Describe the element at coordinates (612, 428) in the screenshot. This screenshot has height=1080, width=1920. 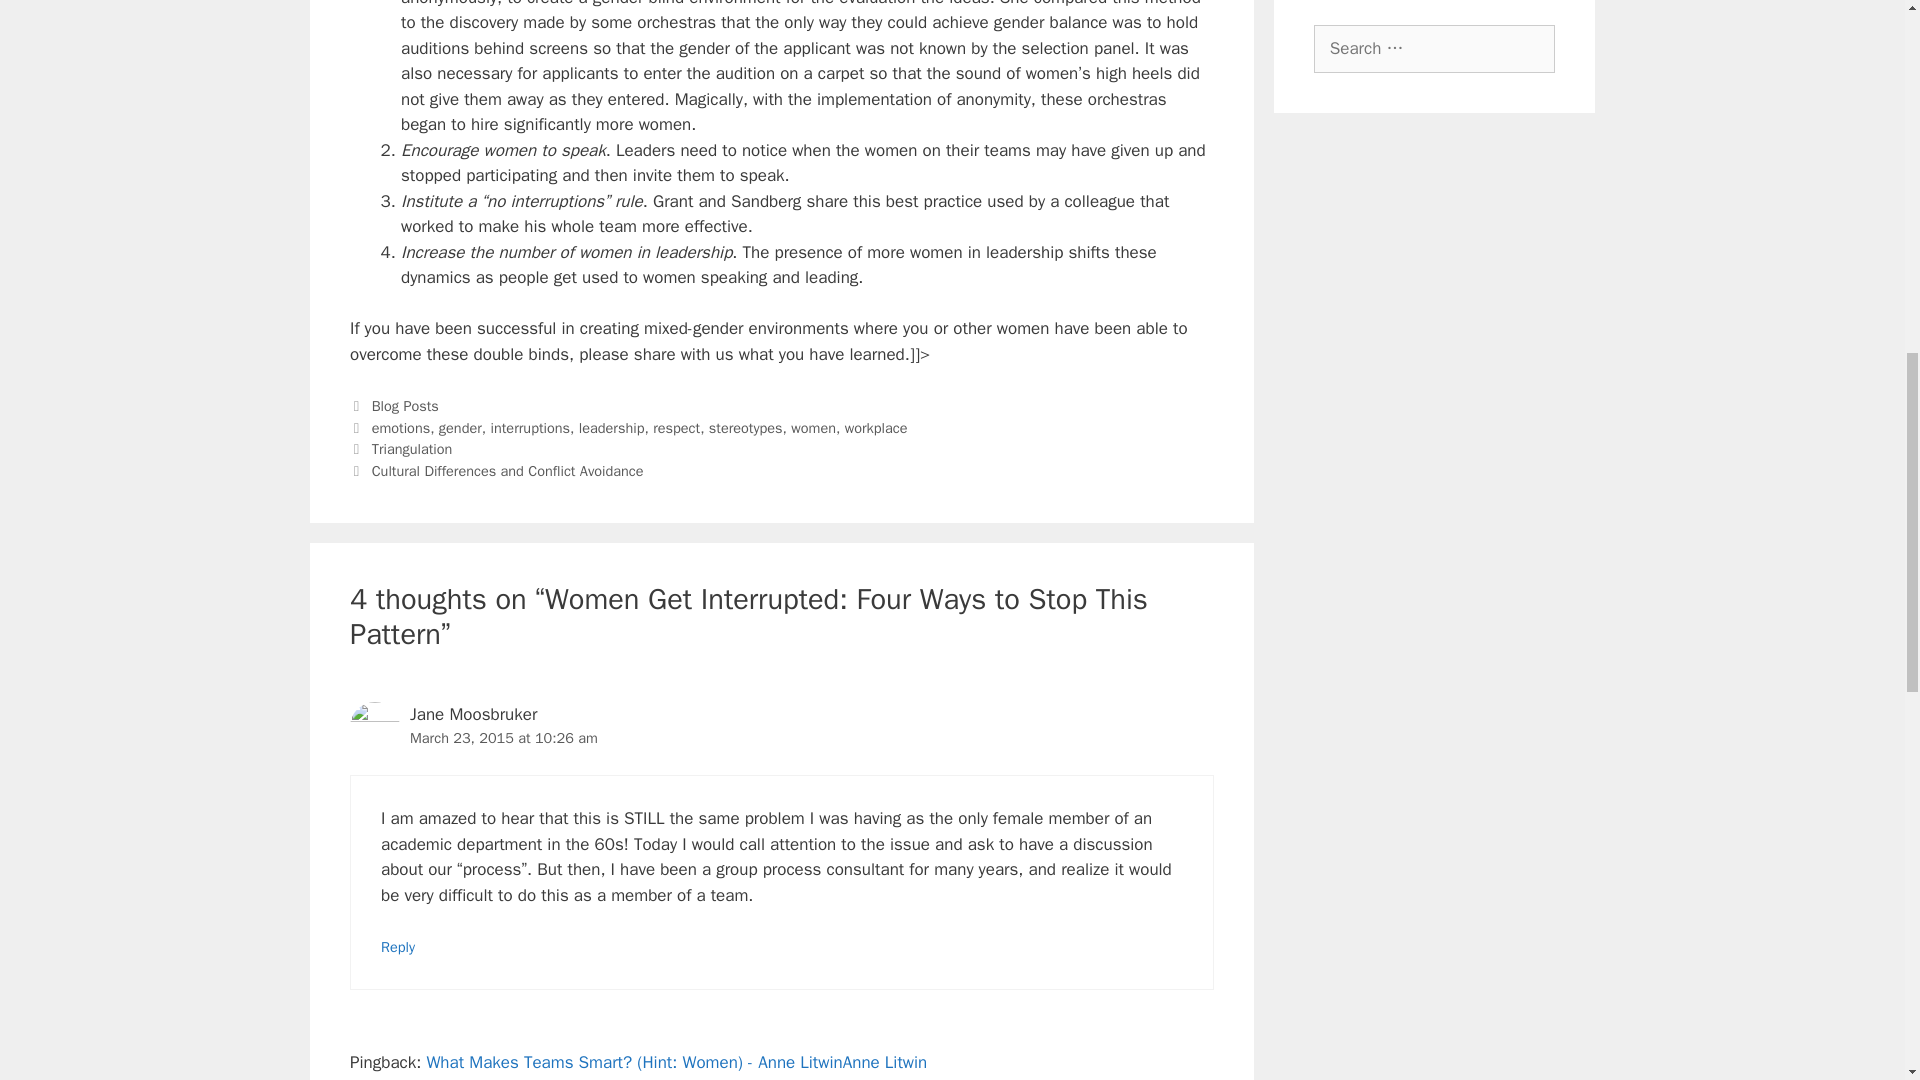
I see `leadership` at that location.